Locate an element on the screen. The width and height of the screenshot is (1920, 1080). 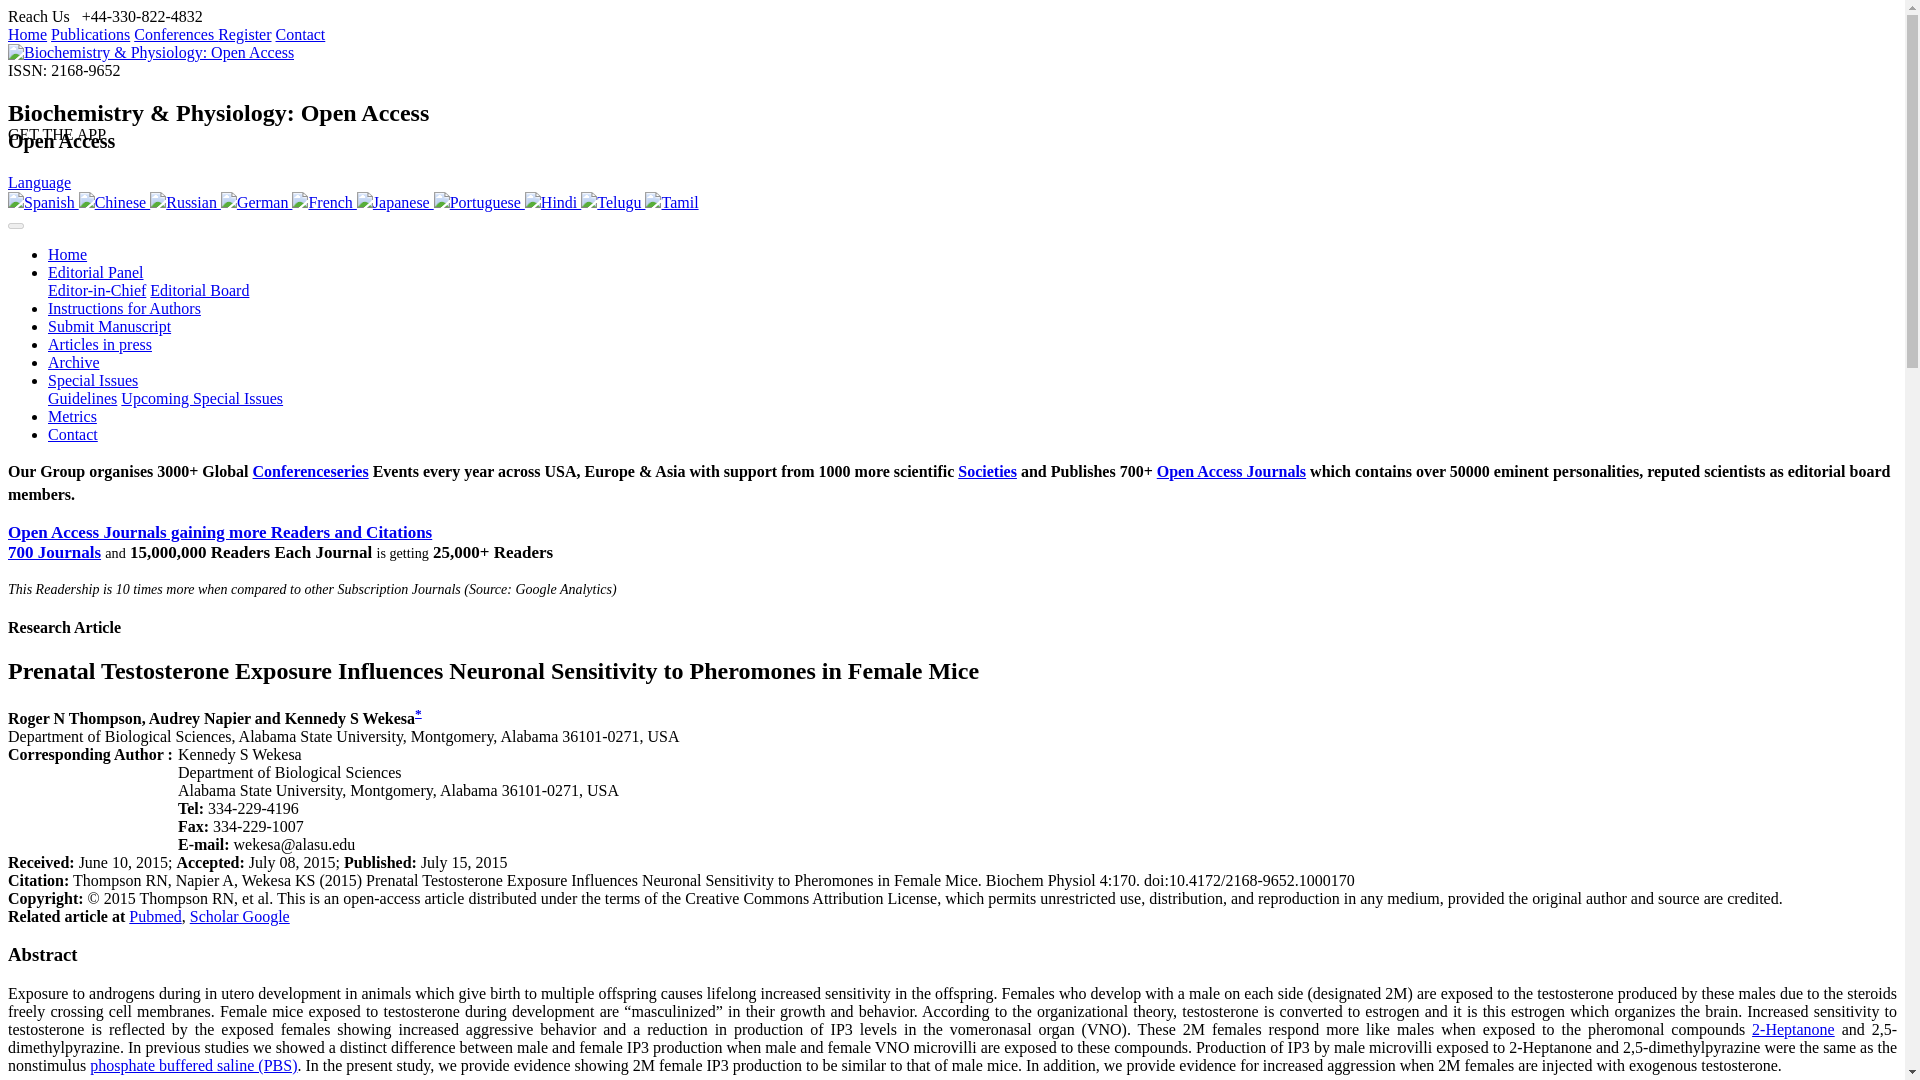
Japanese is located at coordinates (395, 202).